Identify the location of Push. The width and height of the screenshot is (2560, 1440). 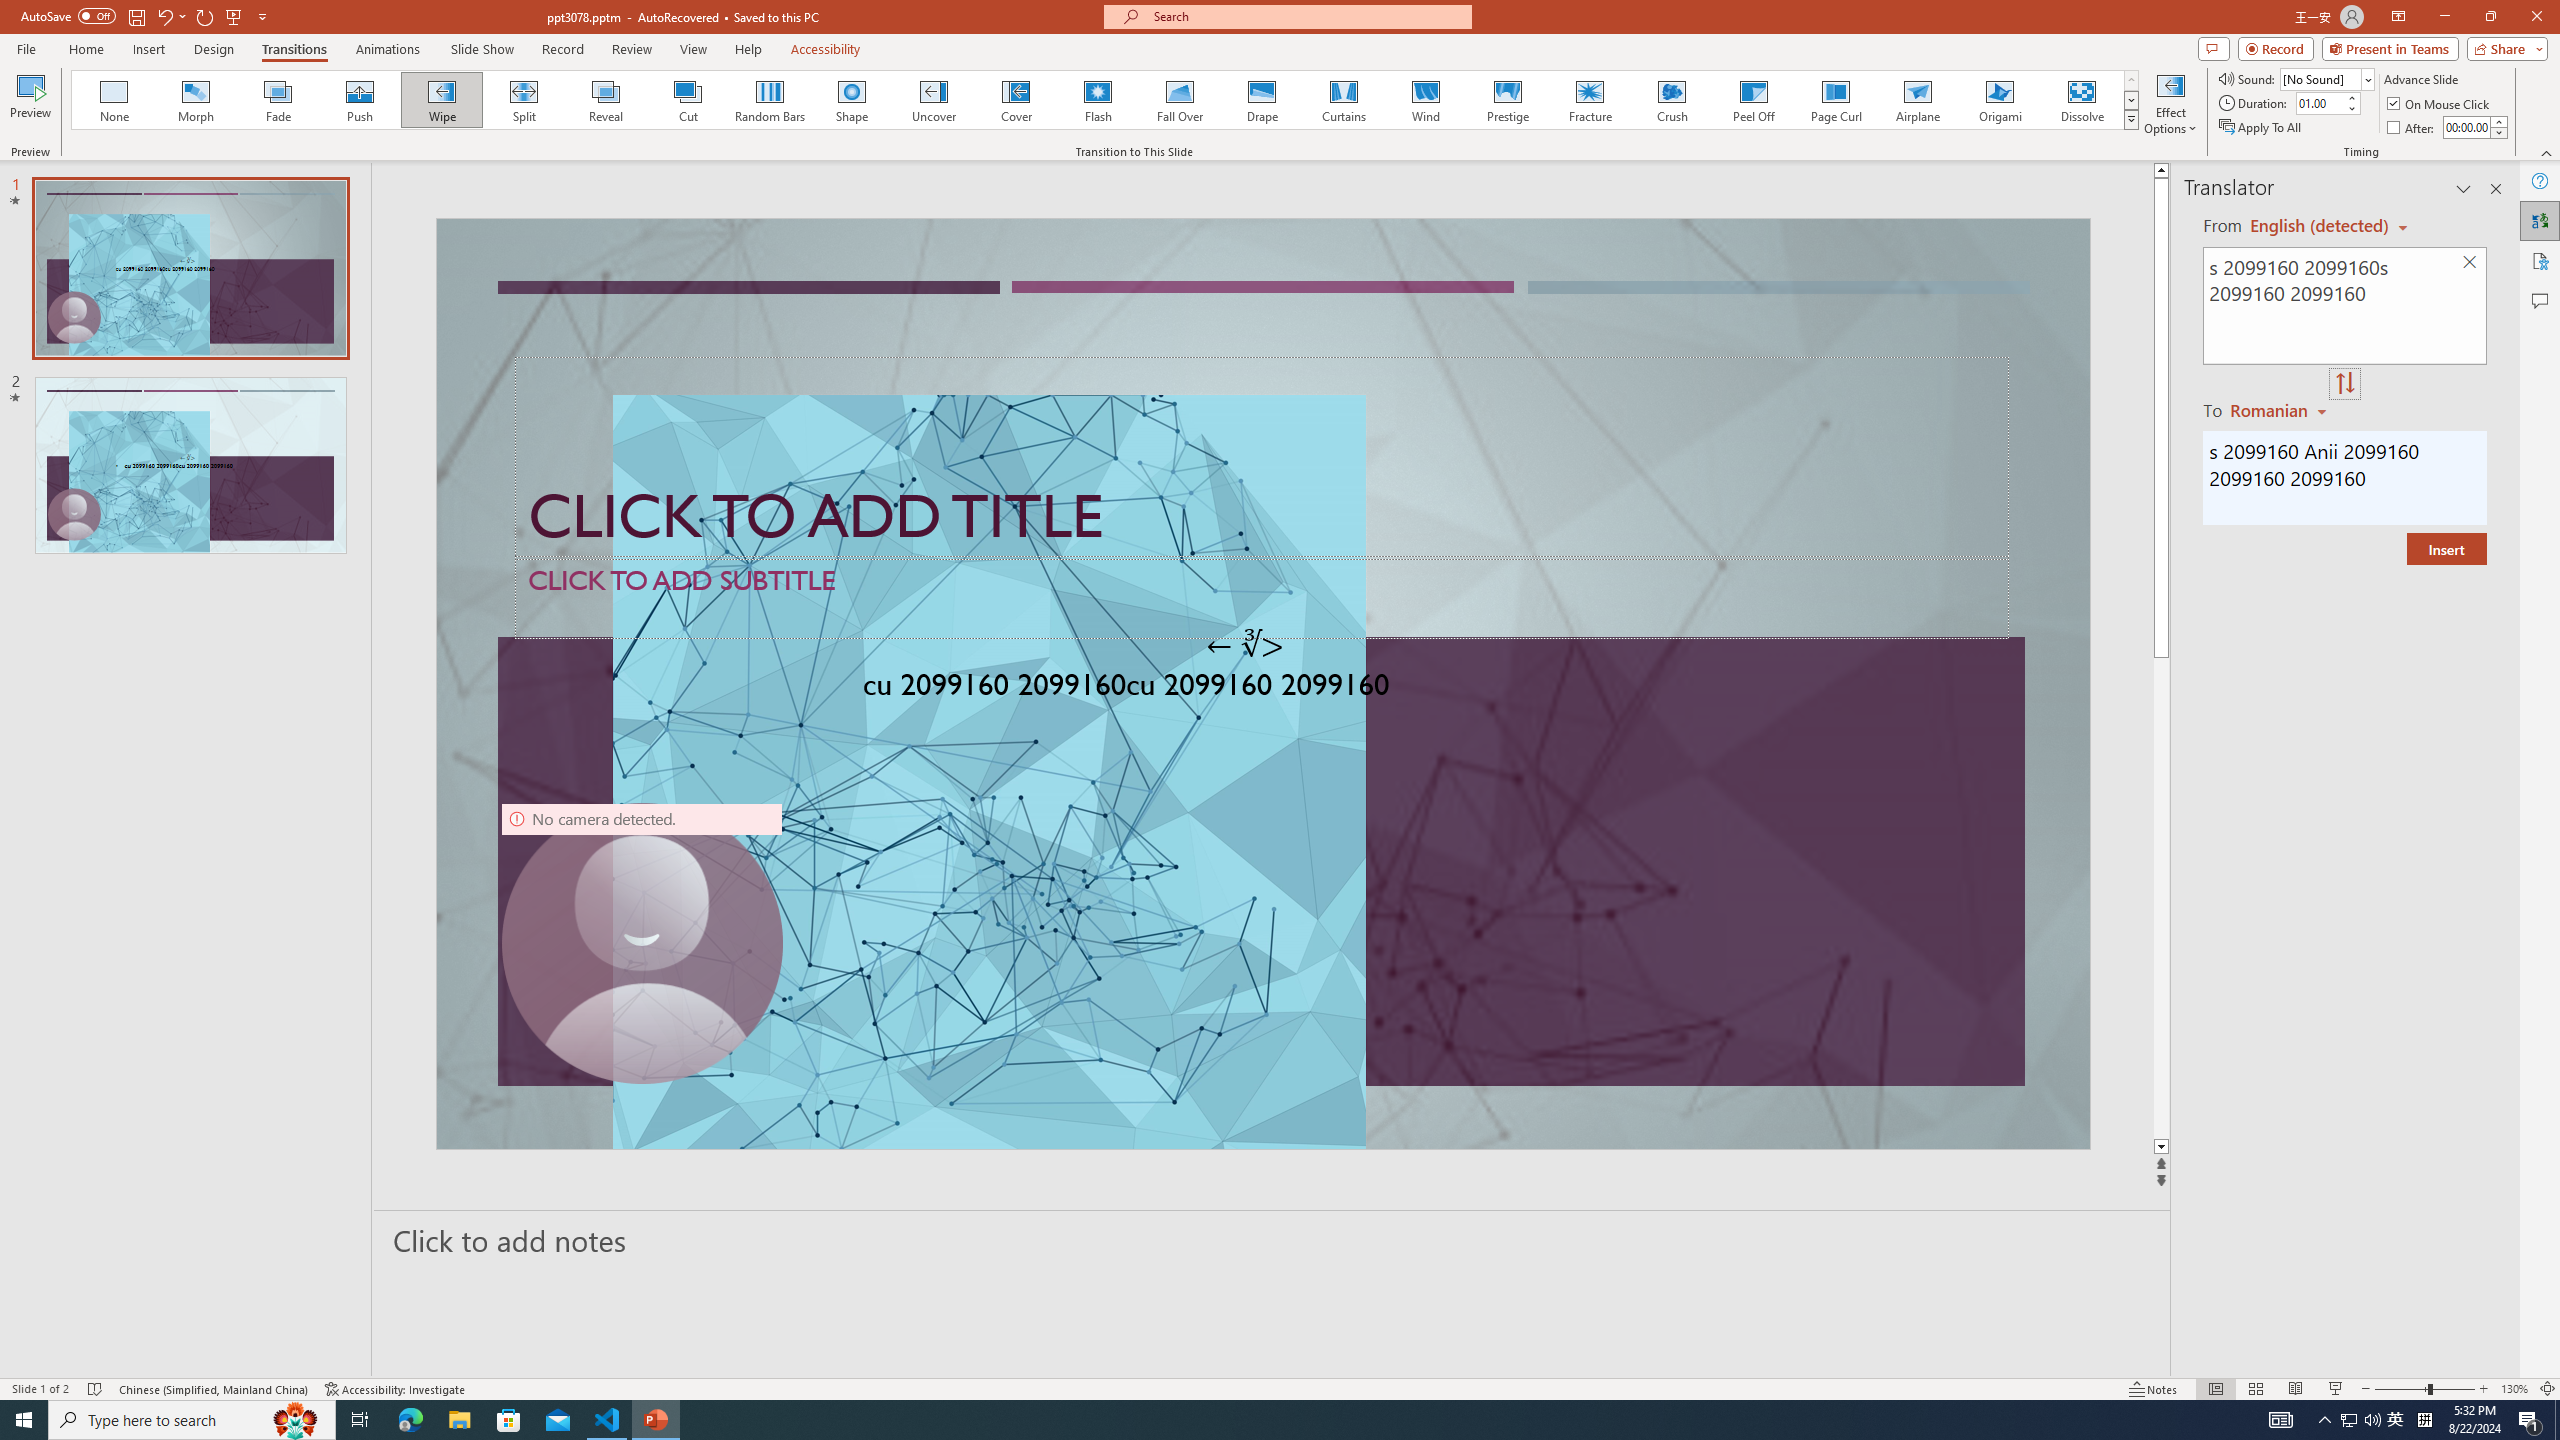
(360, 100).